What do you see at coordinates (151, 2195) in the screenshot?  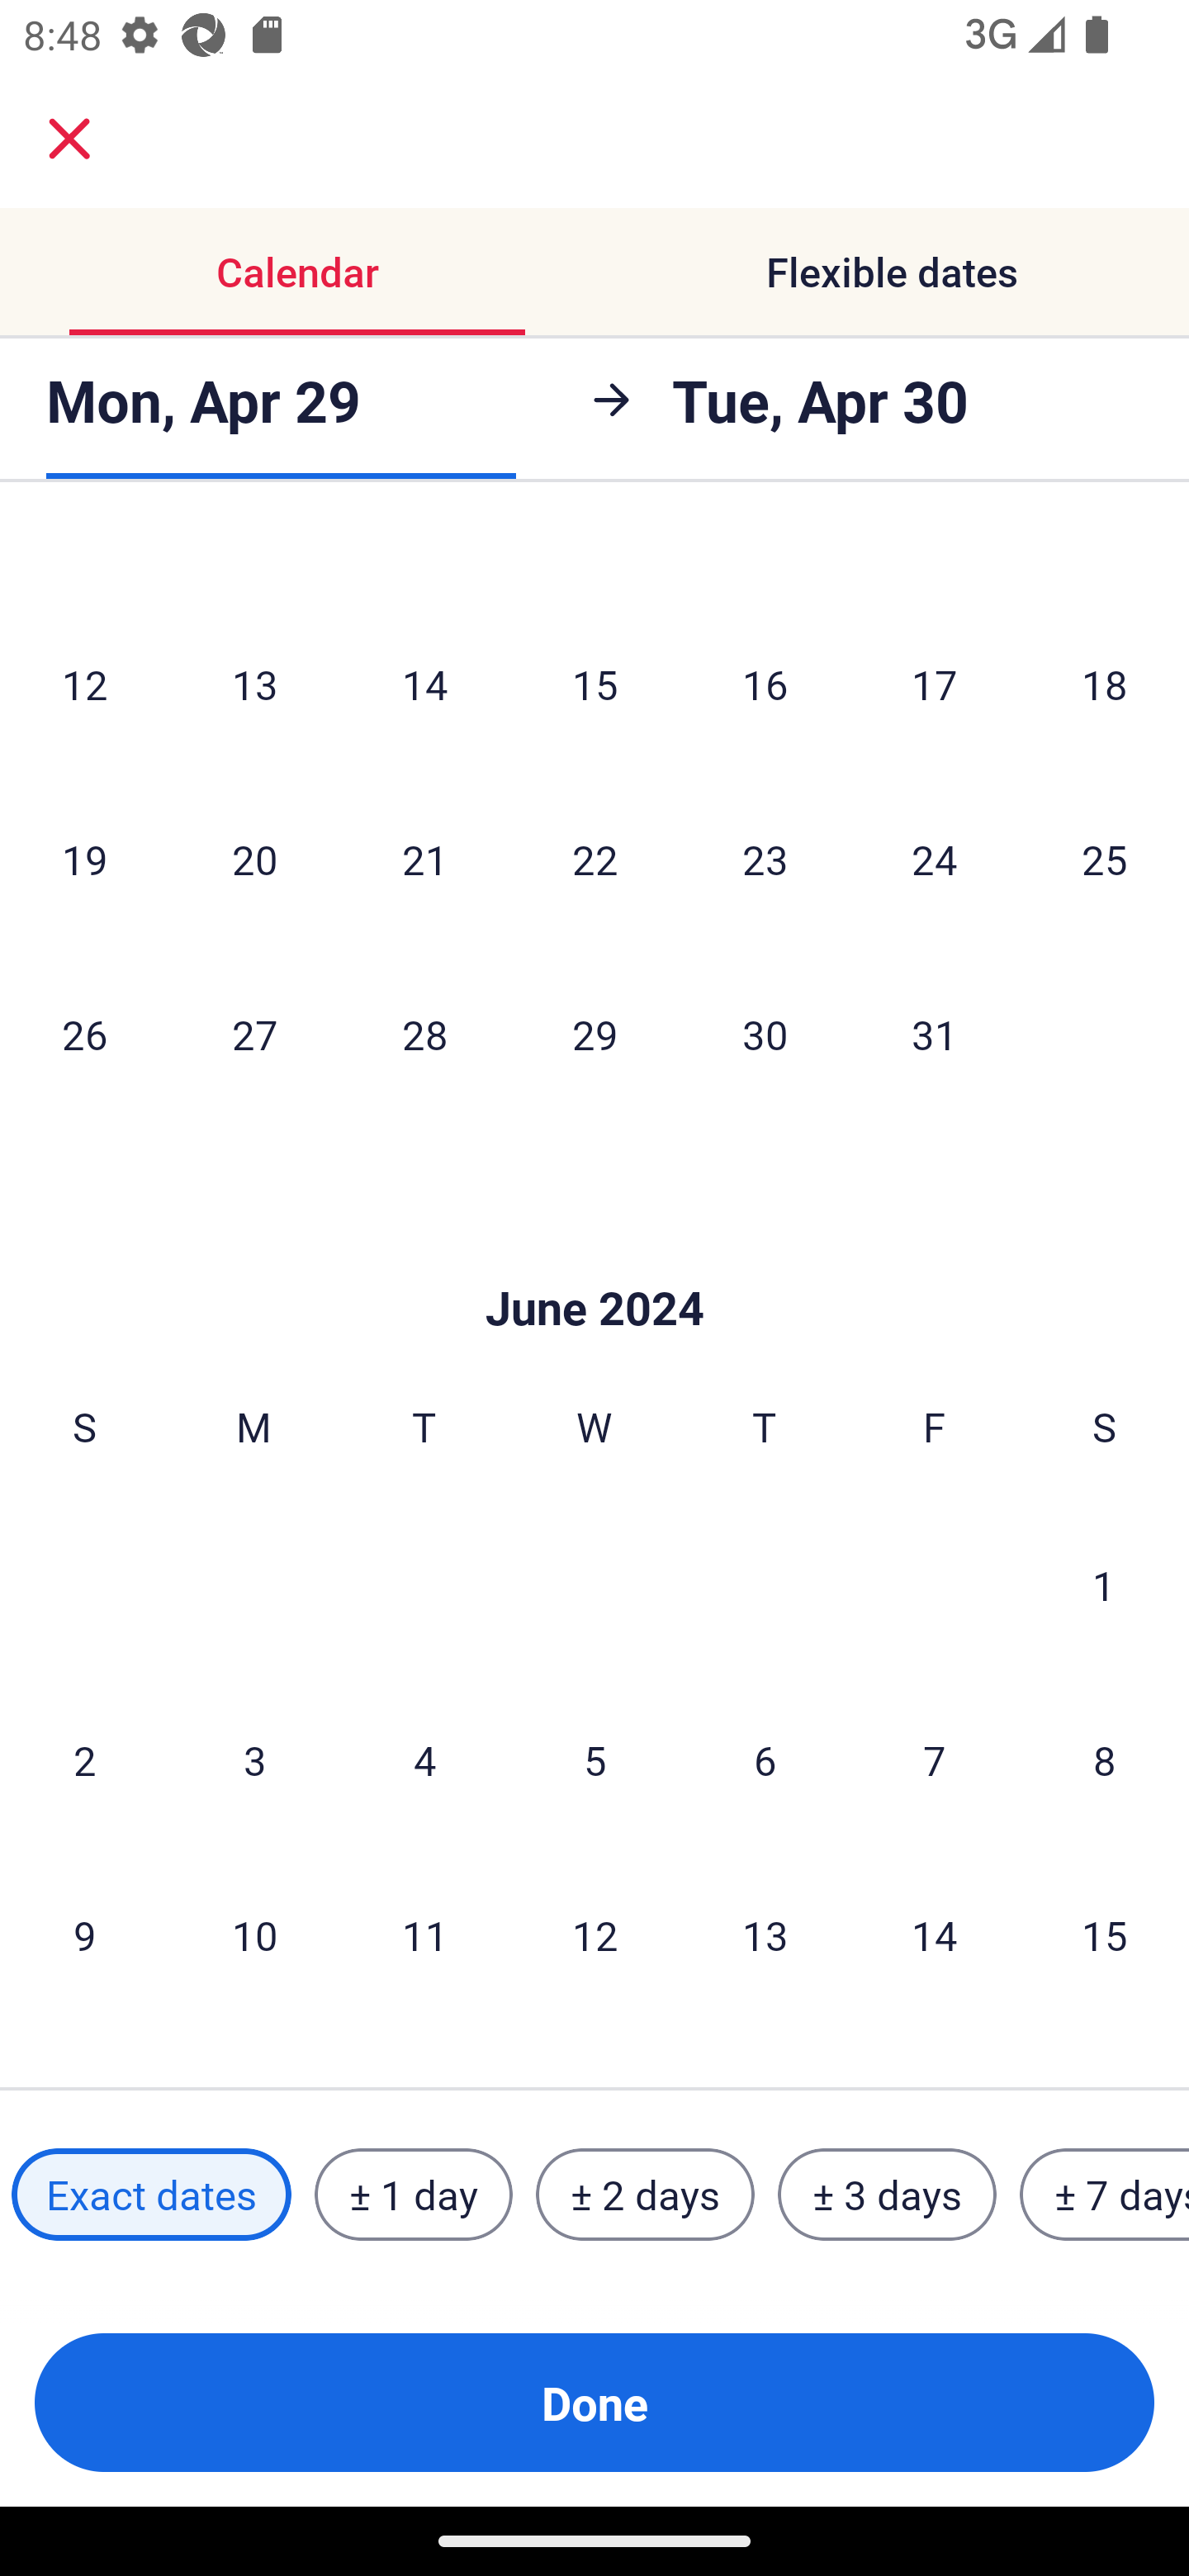 I see `Exact dates` at bounding box center [151, 2195].